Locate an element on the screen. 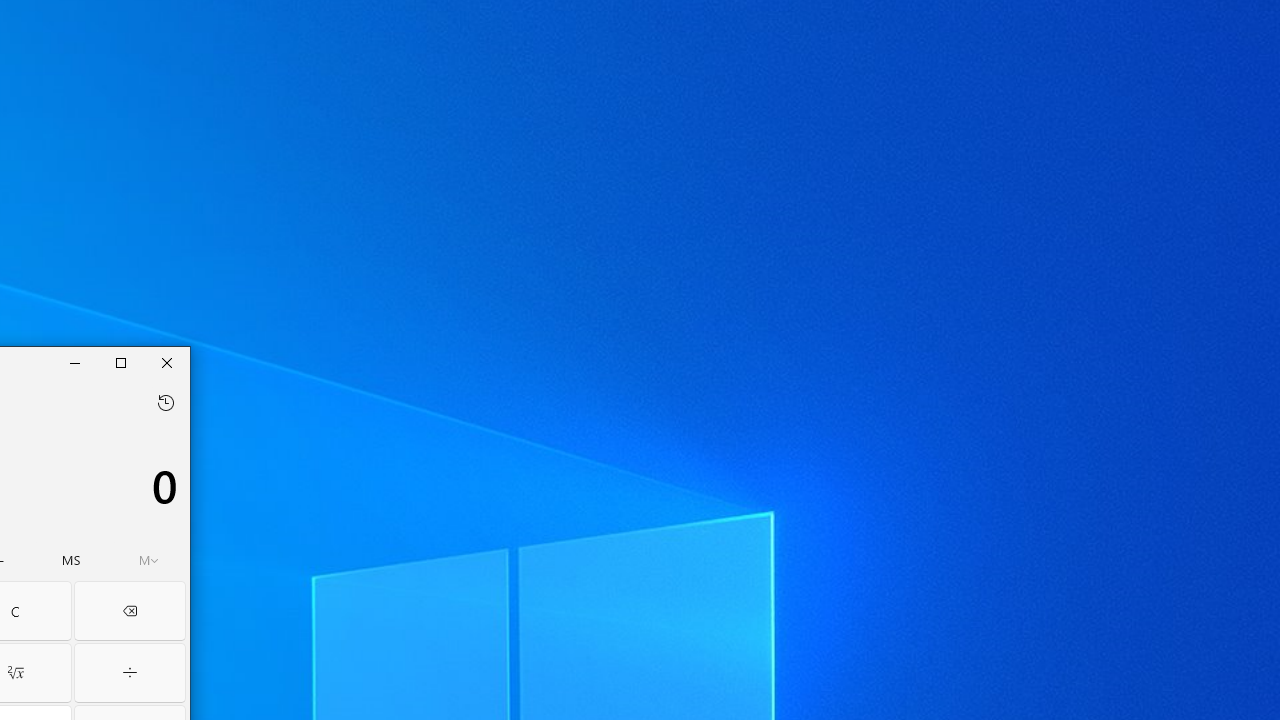 This screenshot has width=1280, height=720. Backspace is located at coordinates (130, 610).